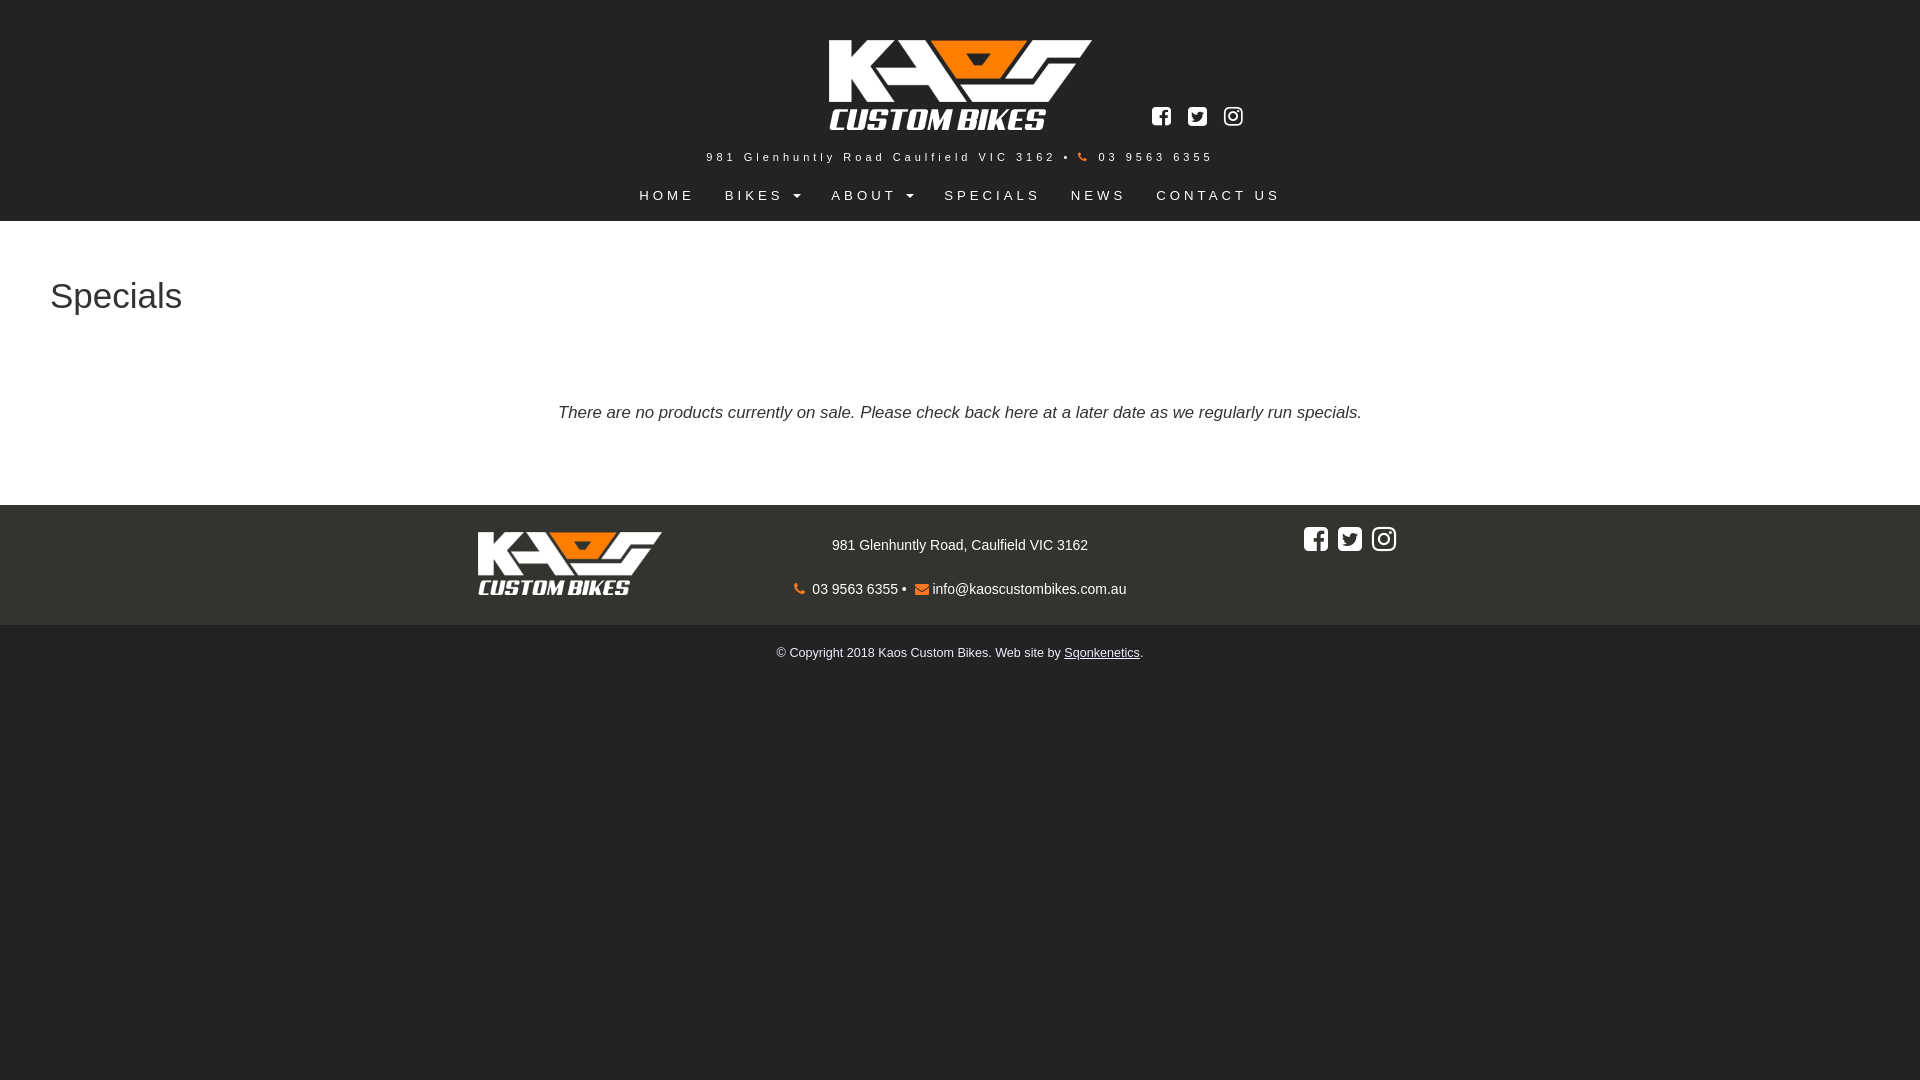 The height and width of the screenshot is (1080, 1920). I want to click on BIKES, so click(764, 198).